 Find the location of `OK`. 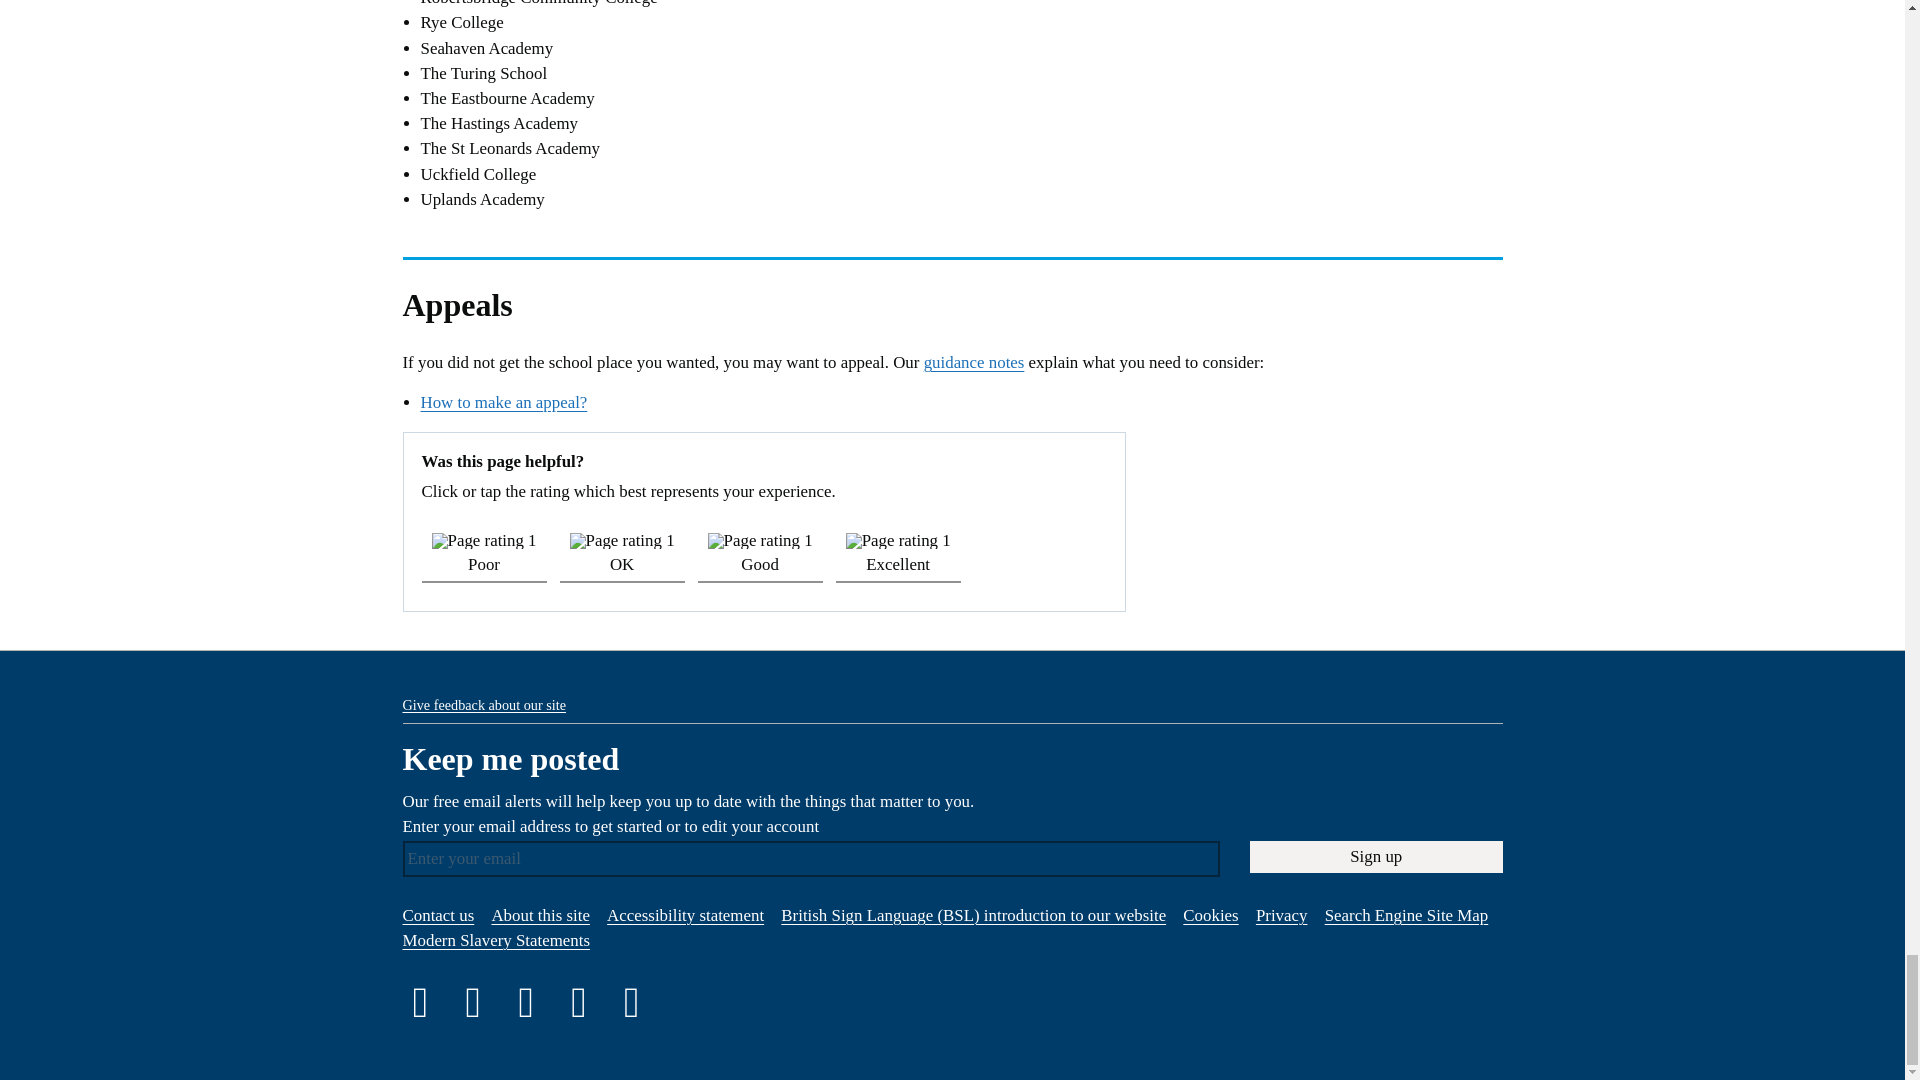

OK is located at coordinates (622, 552).